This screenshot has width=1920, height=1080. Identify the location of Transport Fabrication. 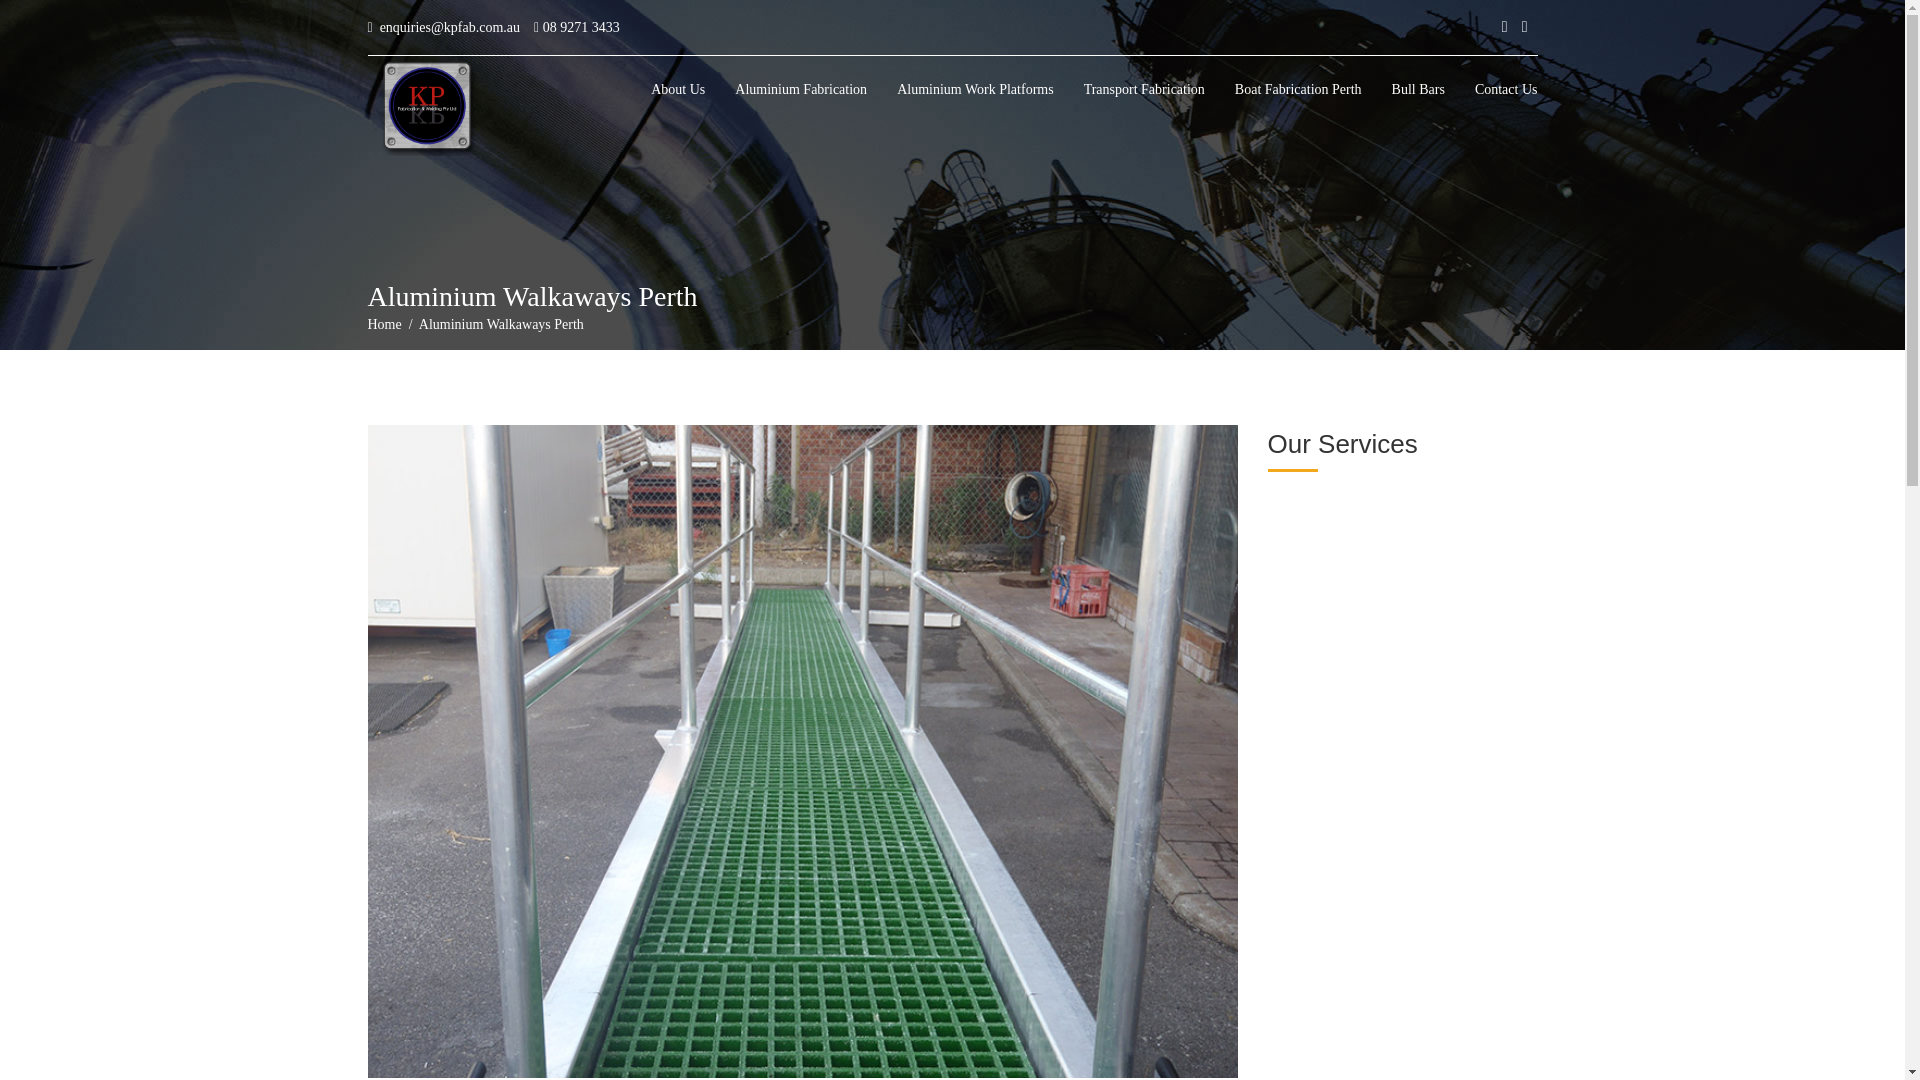
(1144, 91).